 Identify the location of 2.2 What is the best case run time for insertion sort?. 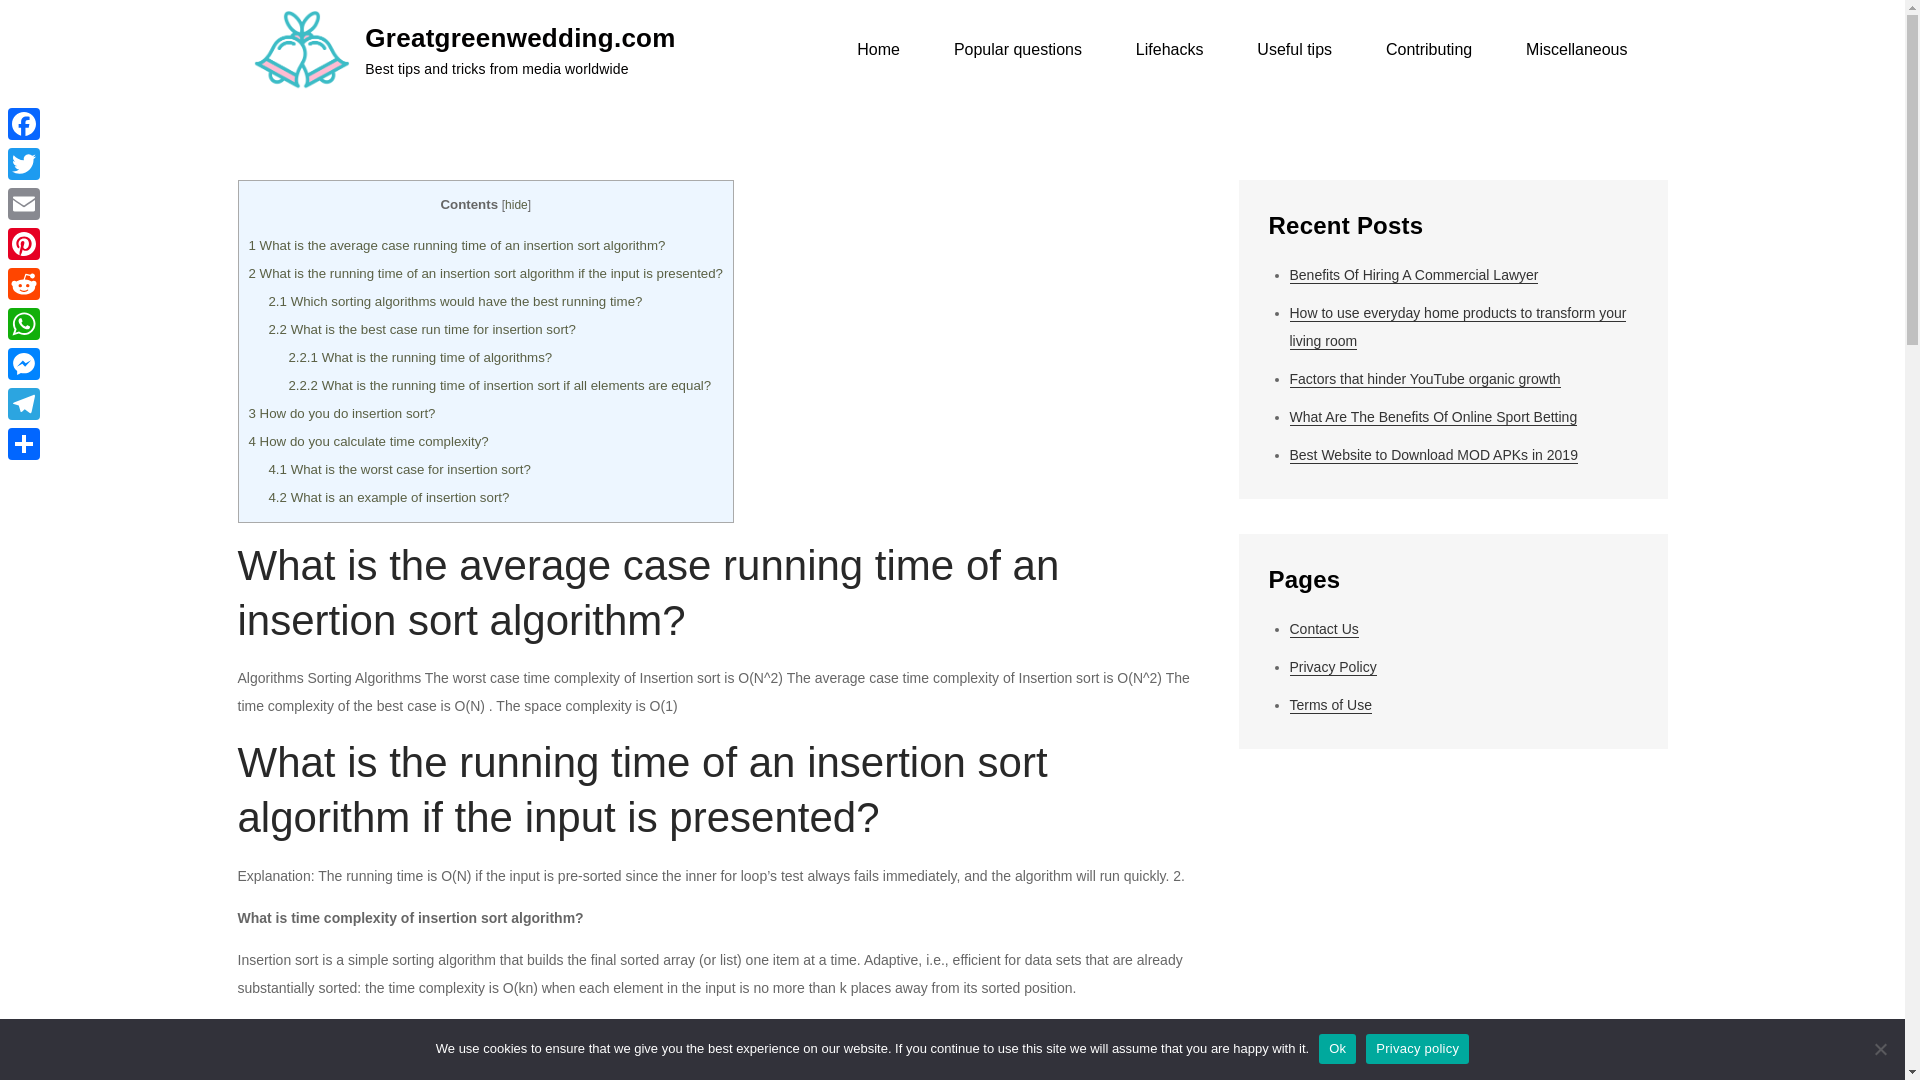
(421, 328).